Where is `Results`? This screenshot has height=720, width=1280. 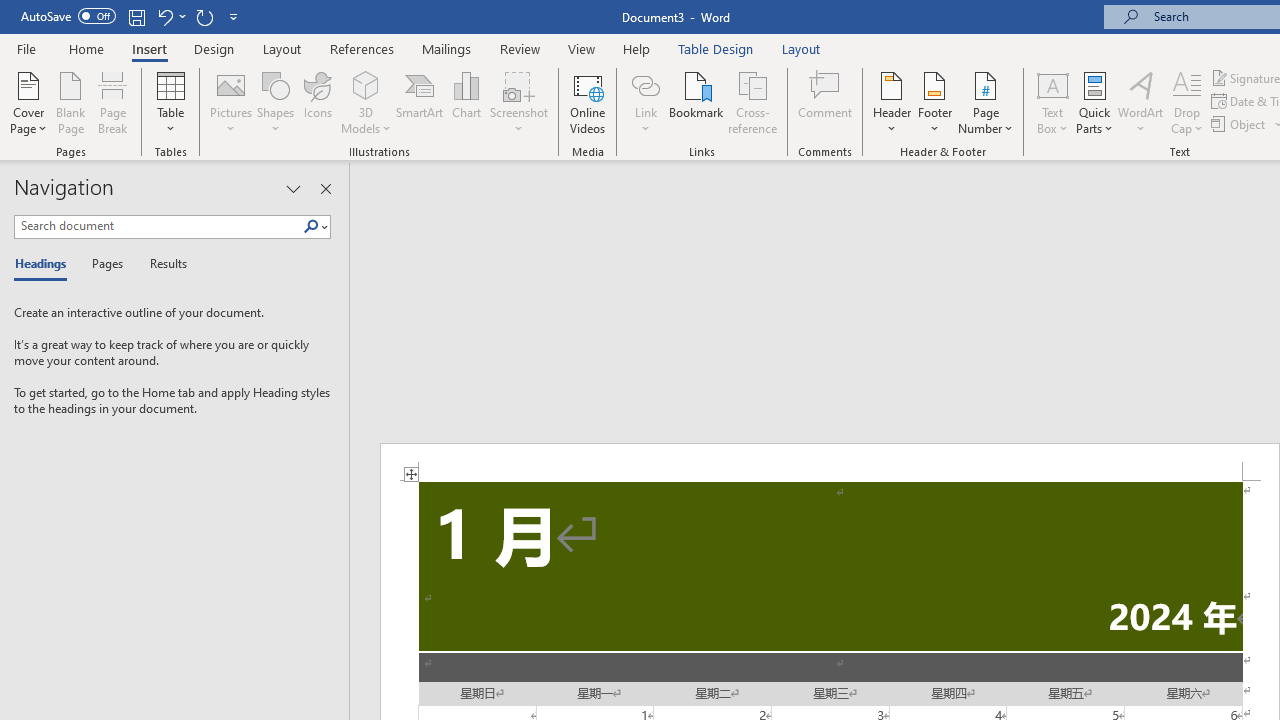
Results is located at coordinates (162, 264).